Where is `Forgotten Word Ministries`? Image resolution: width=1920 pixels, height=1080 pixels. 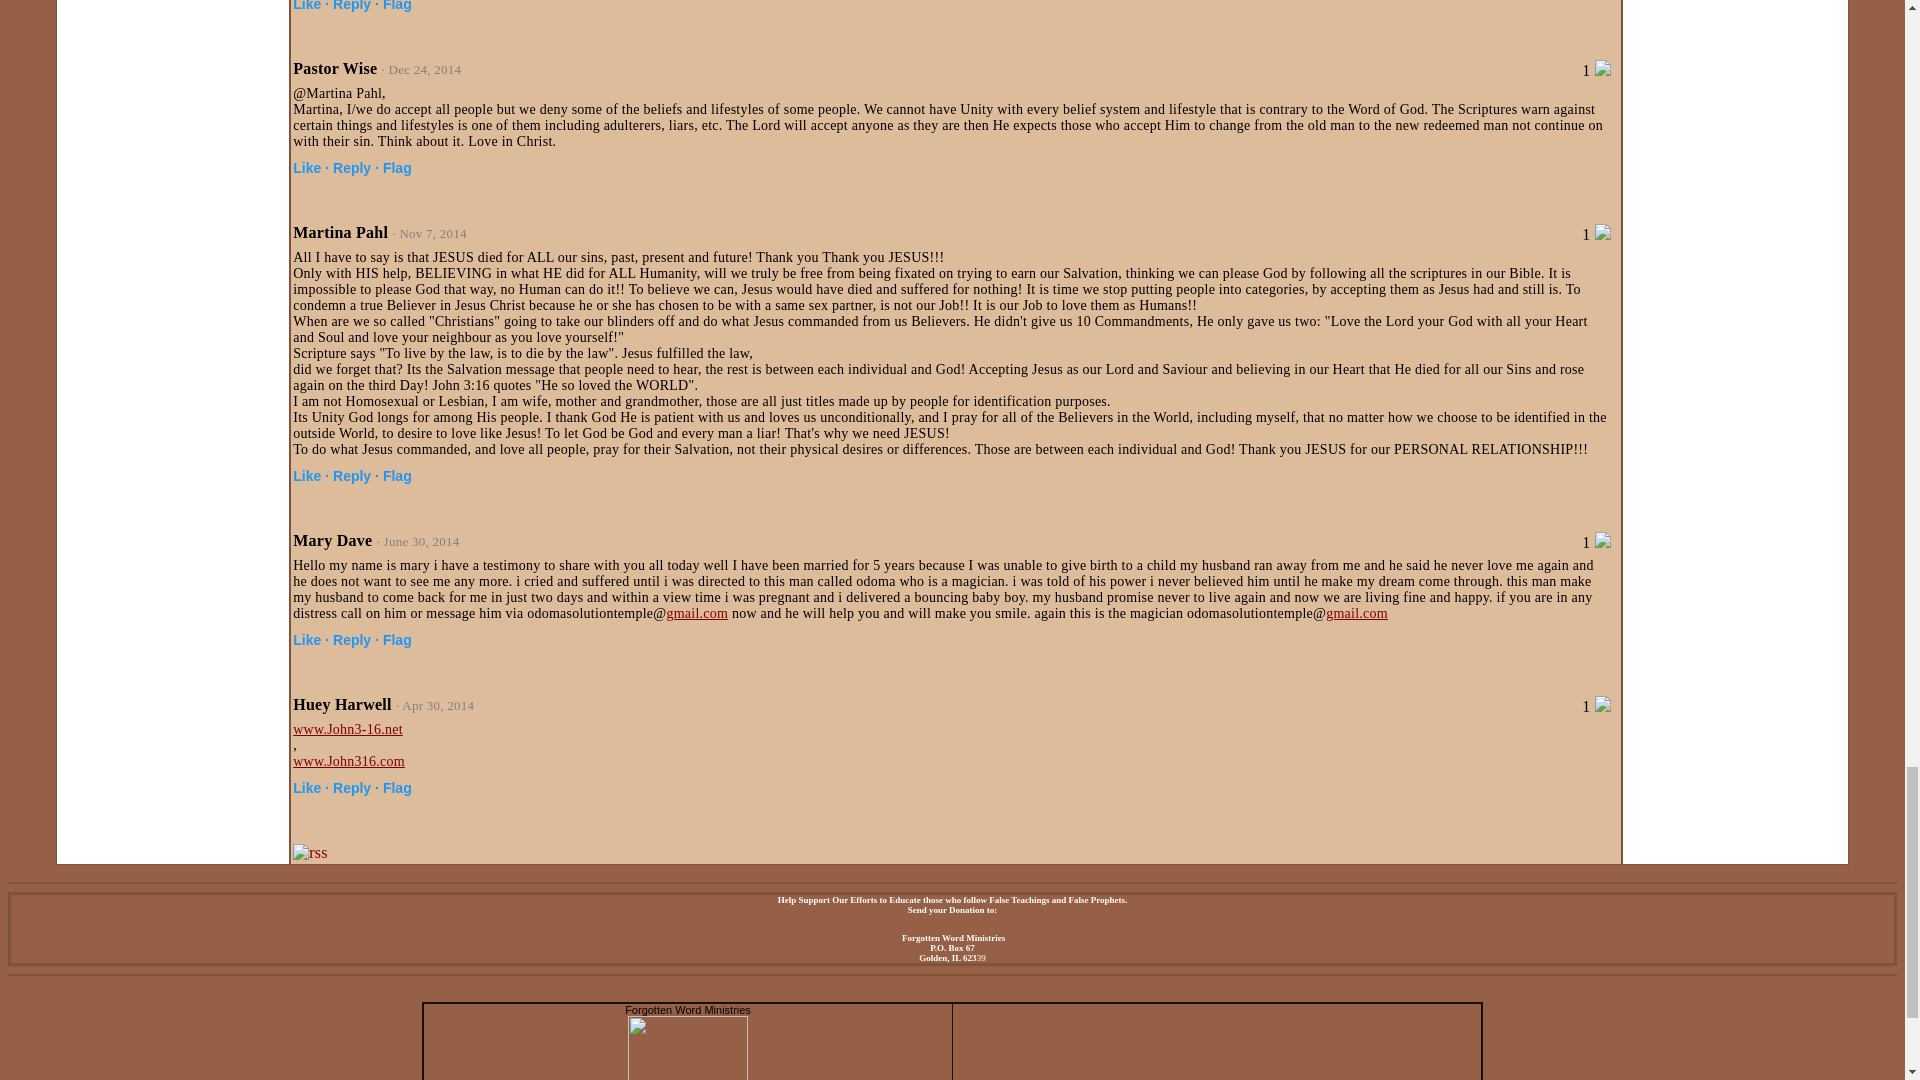
Forgotten Word Ministries is located at coordinates (688, 1010).